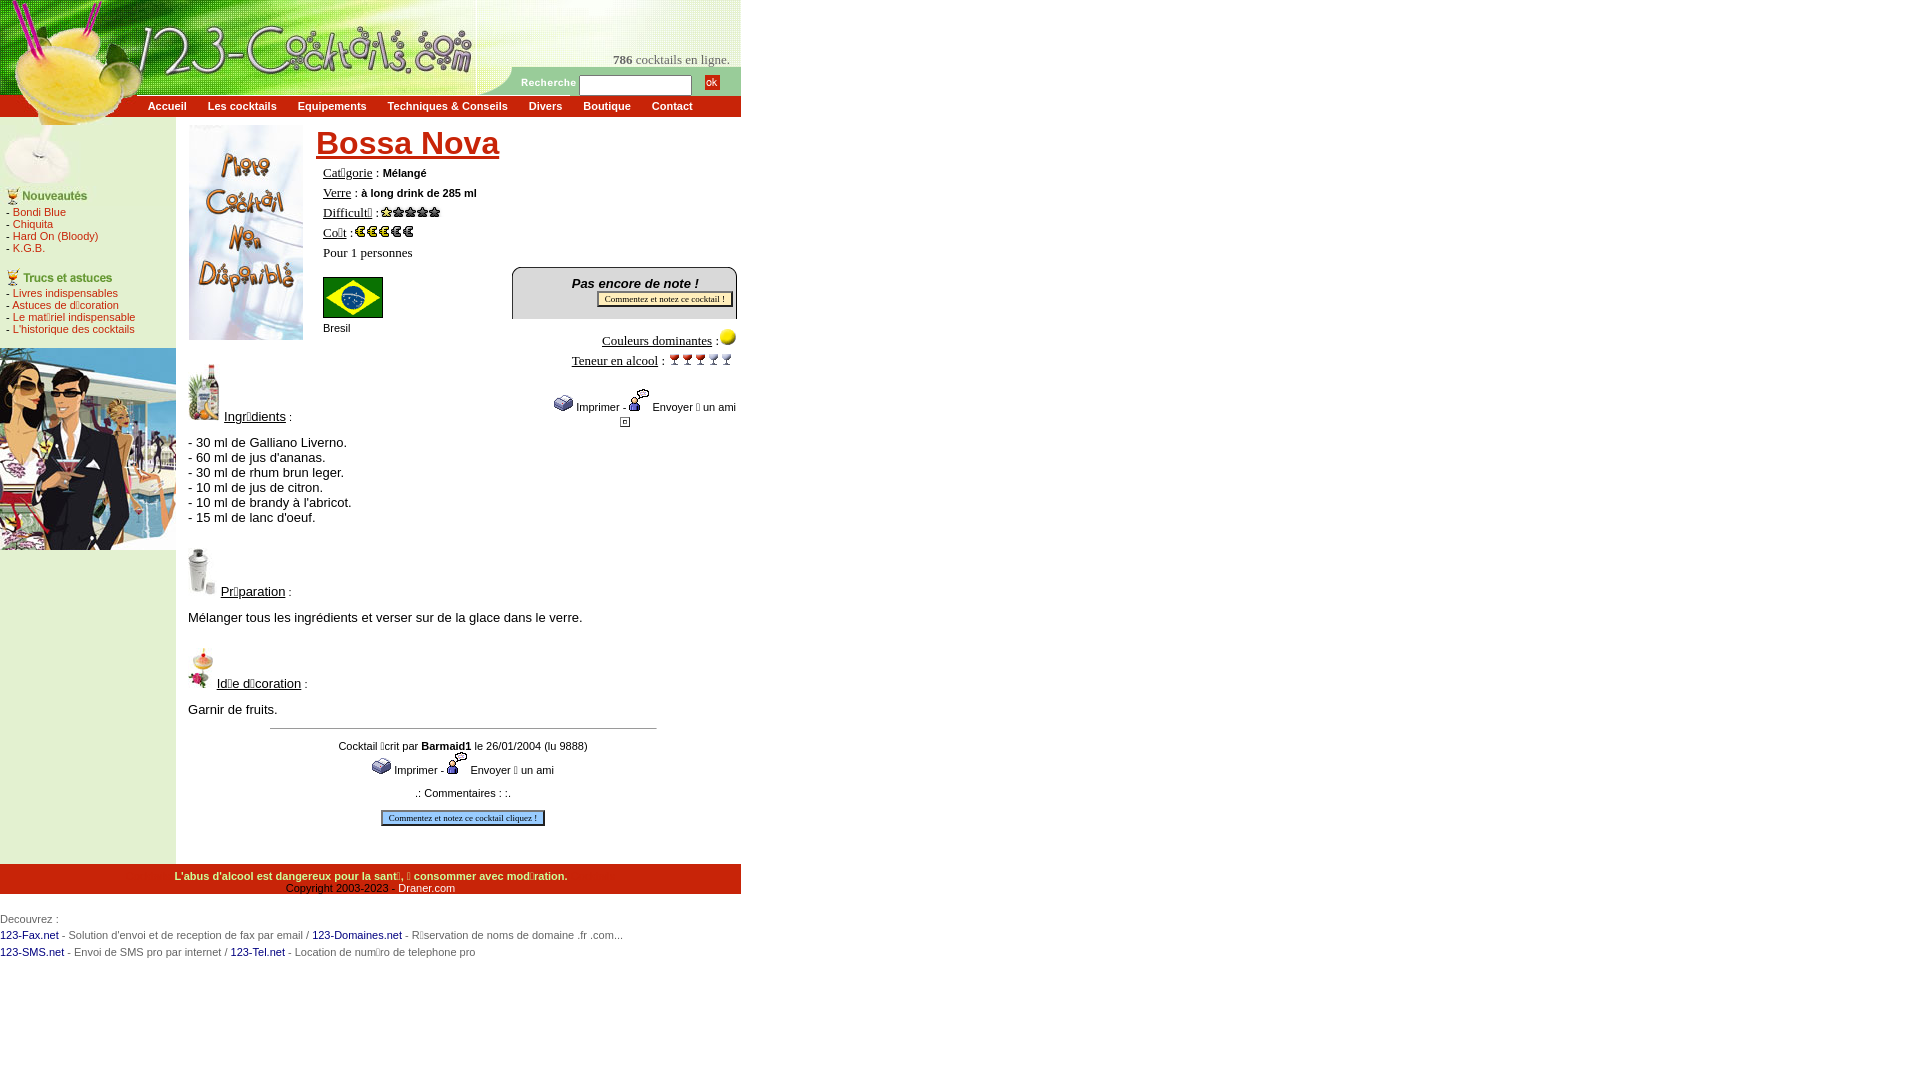 The width and height of the screenshot is (1920, 1080). What do you see at coordinates (74, 329) in the screenshot?
I see `L'historique des cocktails` at bounding box center [74, 329].